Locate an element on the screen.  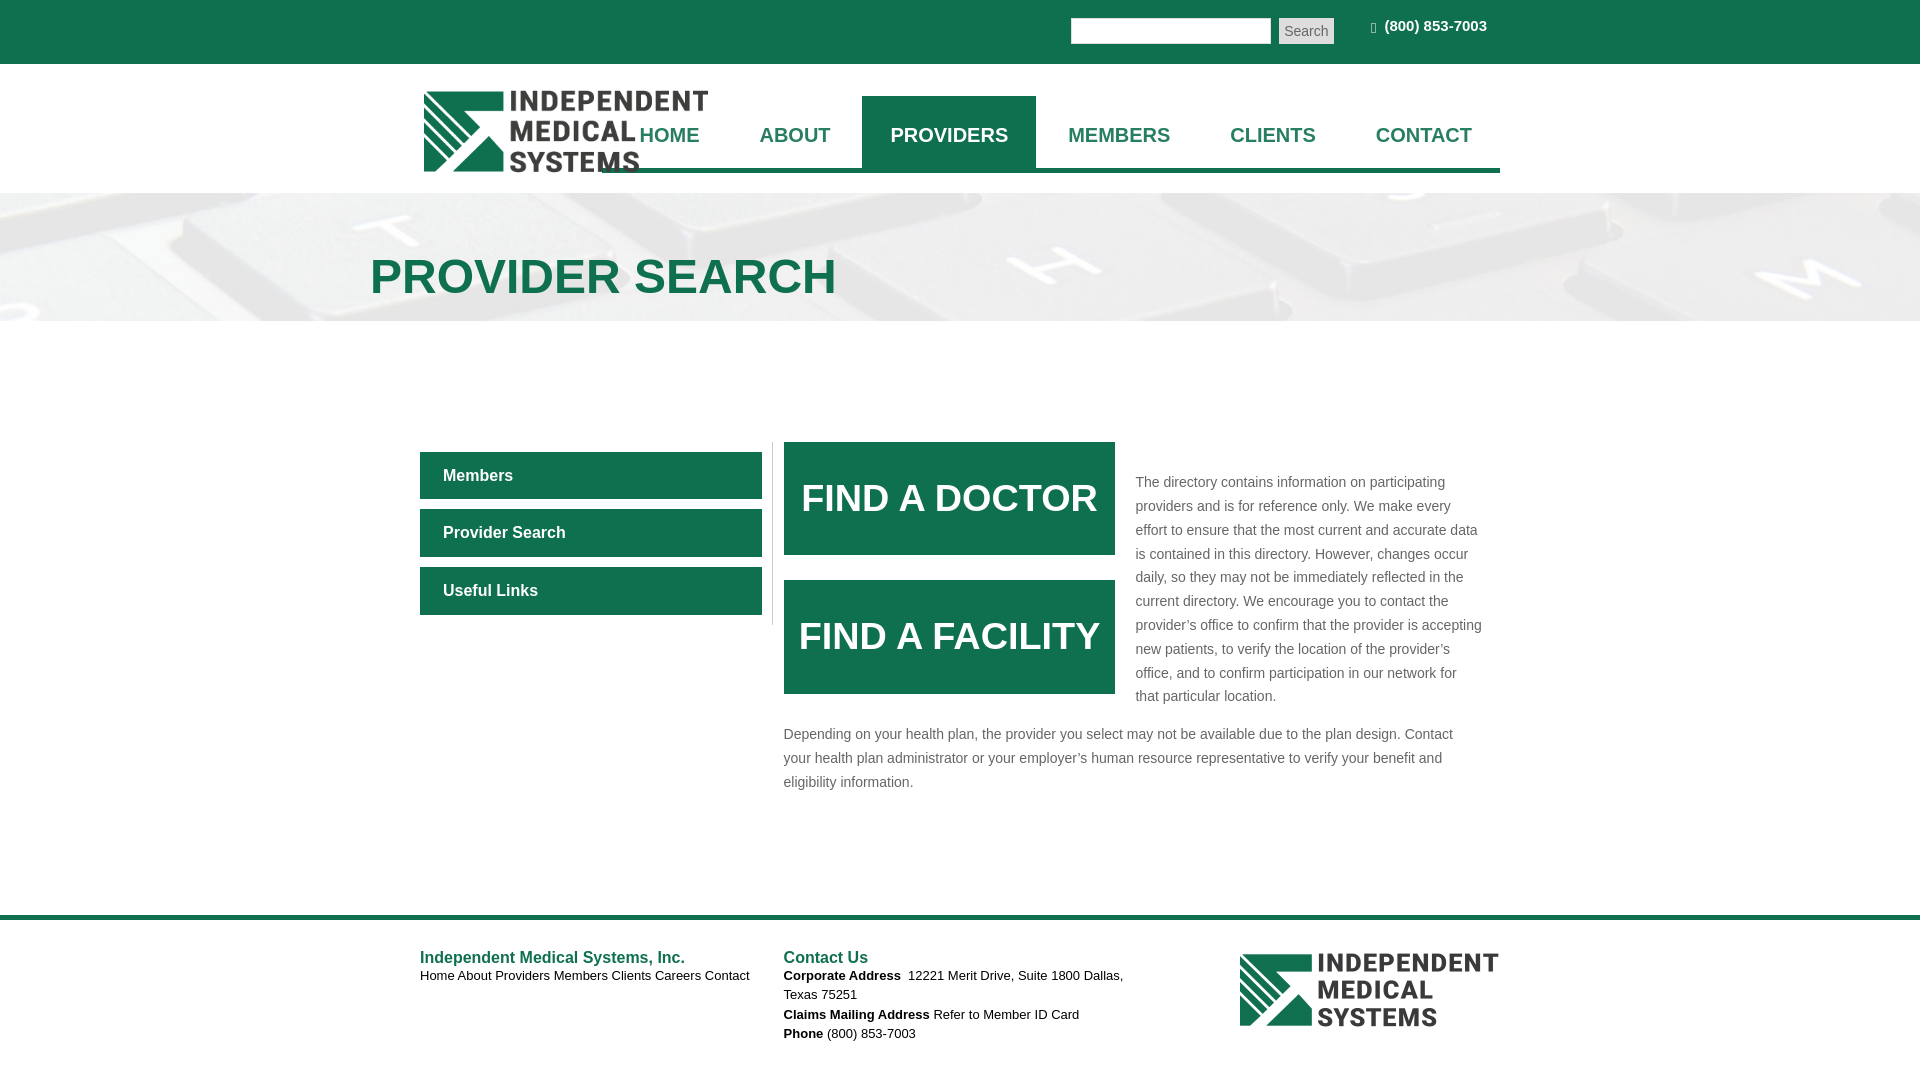
CLIENTS is located at coordinates (1272, 132).